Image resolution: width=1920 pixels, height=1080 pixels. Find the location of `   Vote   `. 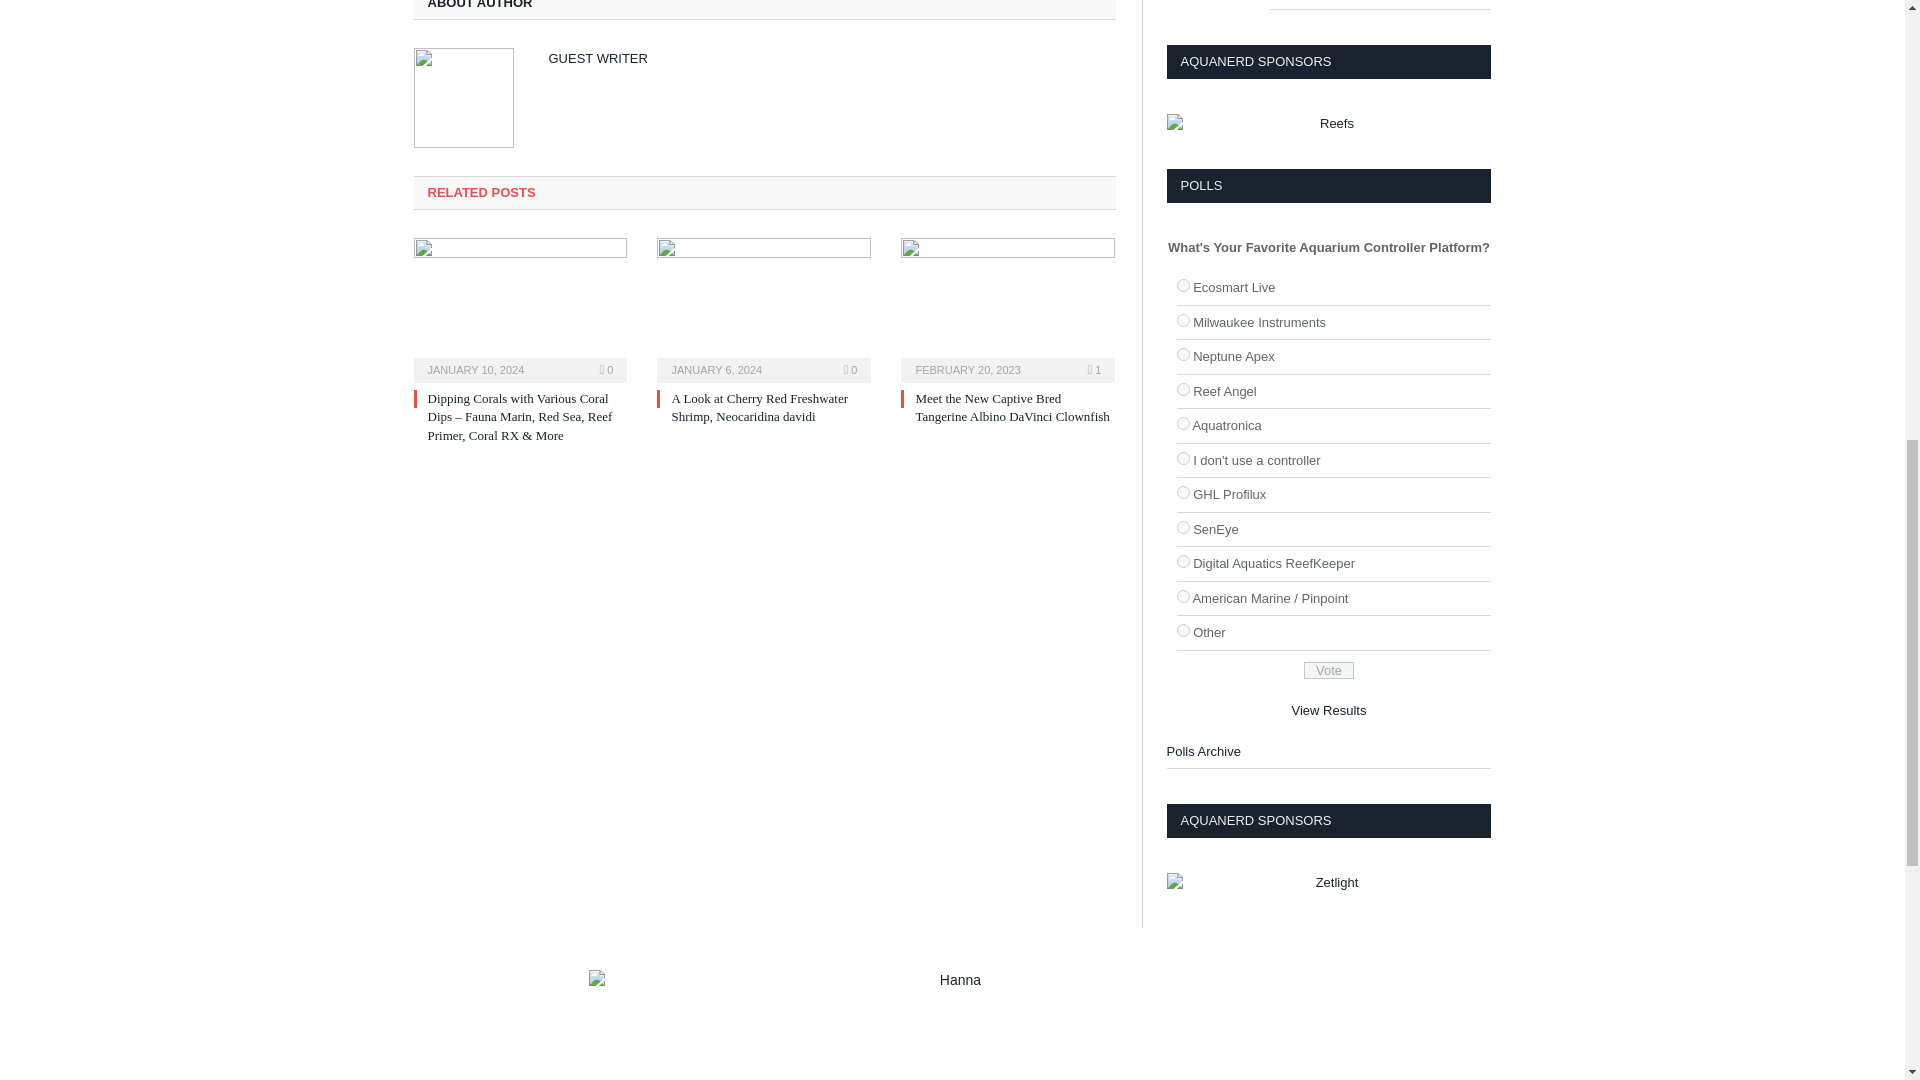

   Vote    is located at coordinates (1328, 670).